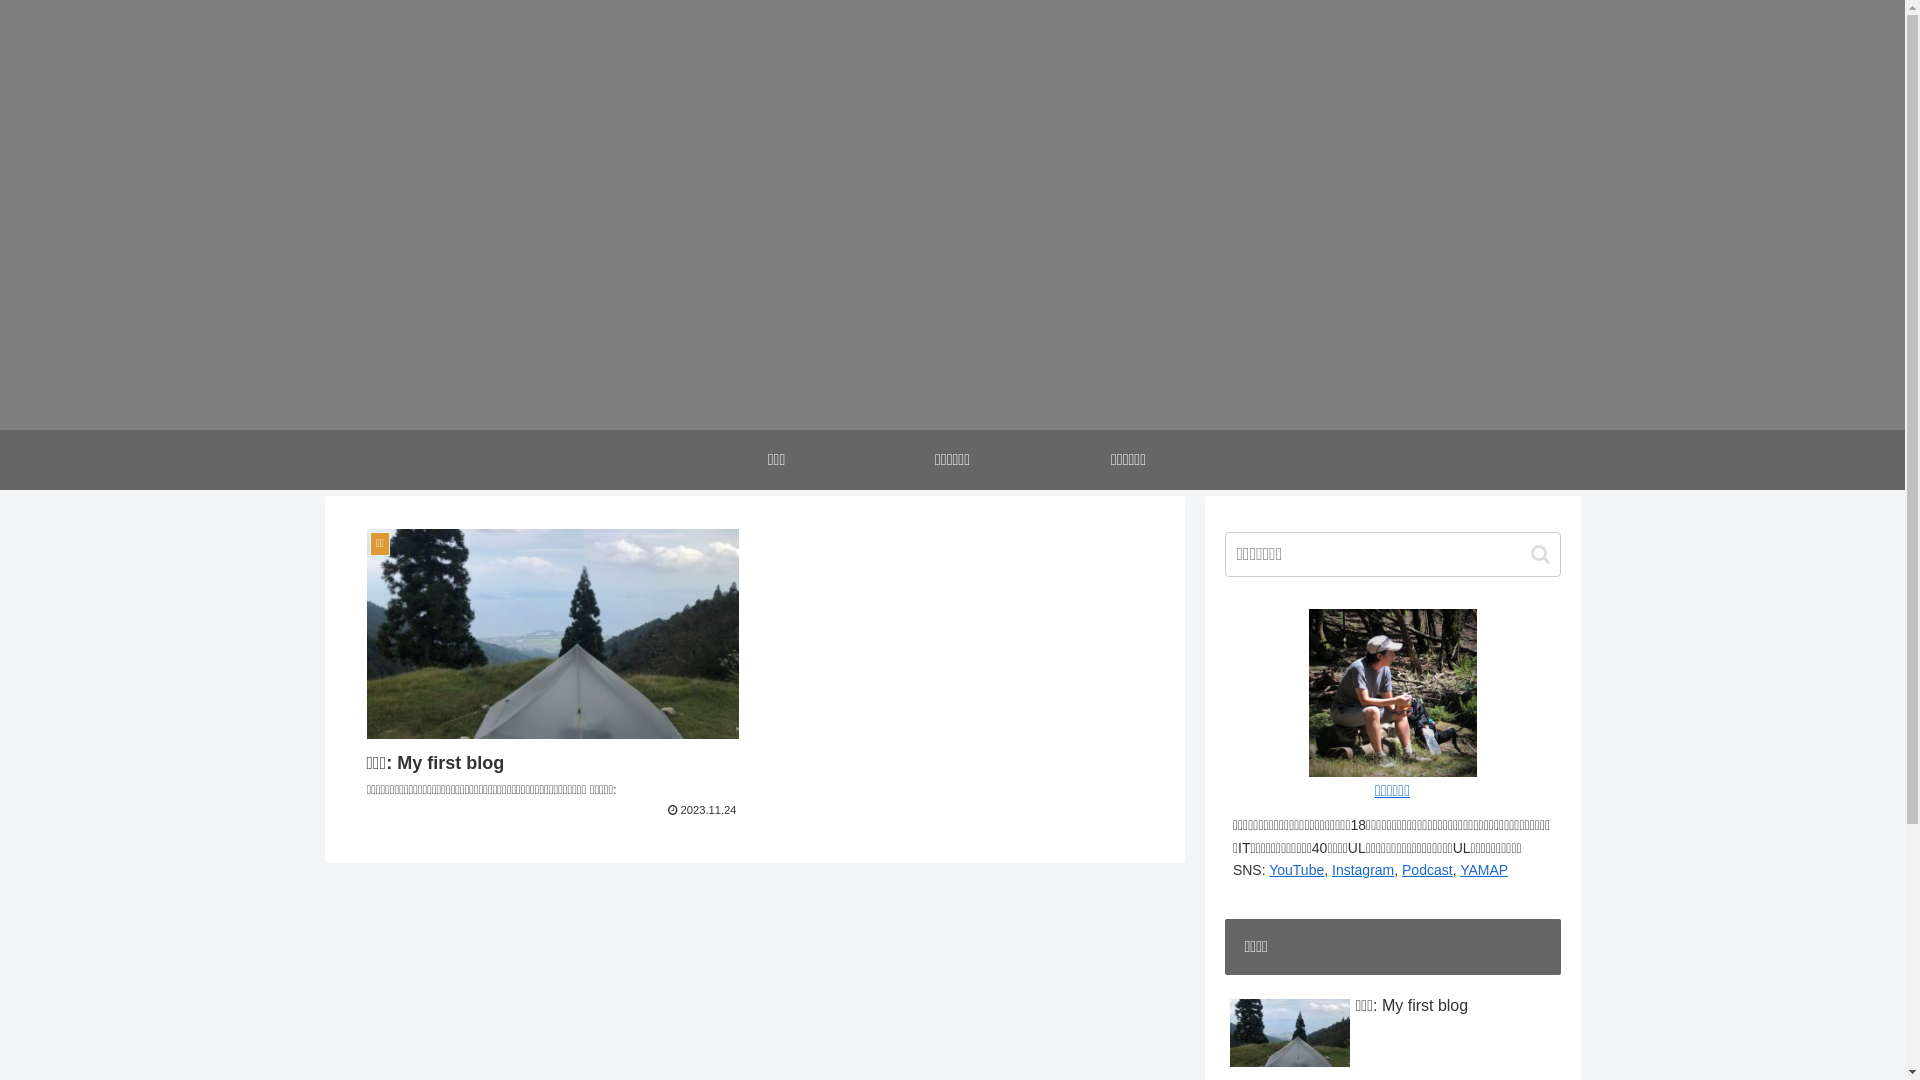  I want to click on YAMAP, so click(1484, 870).